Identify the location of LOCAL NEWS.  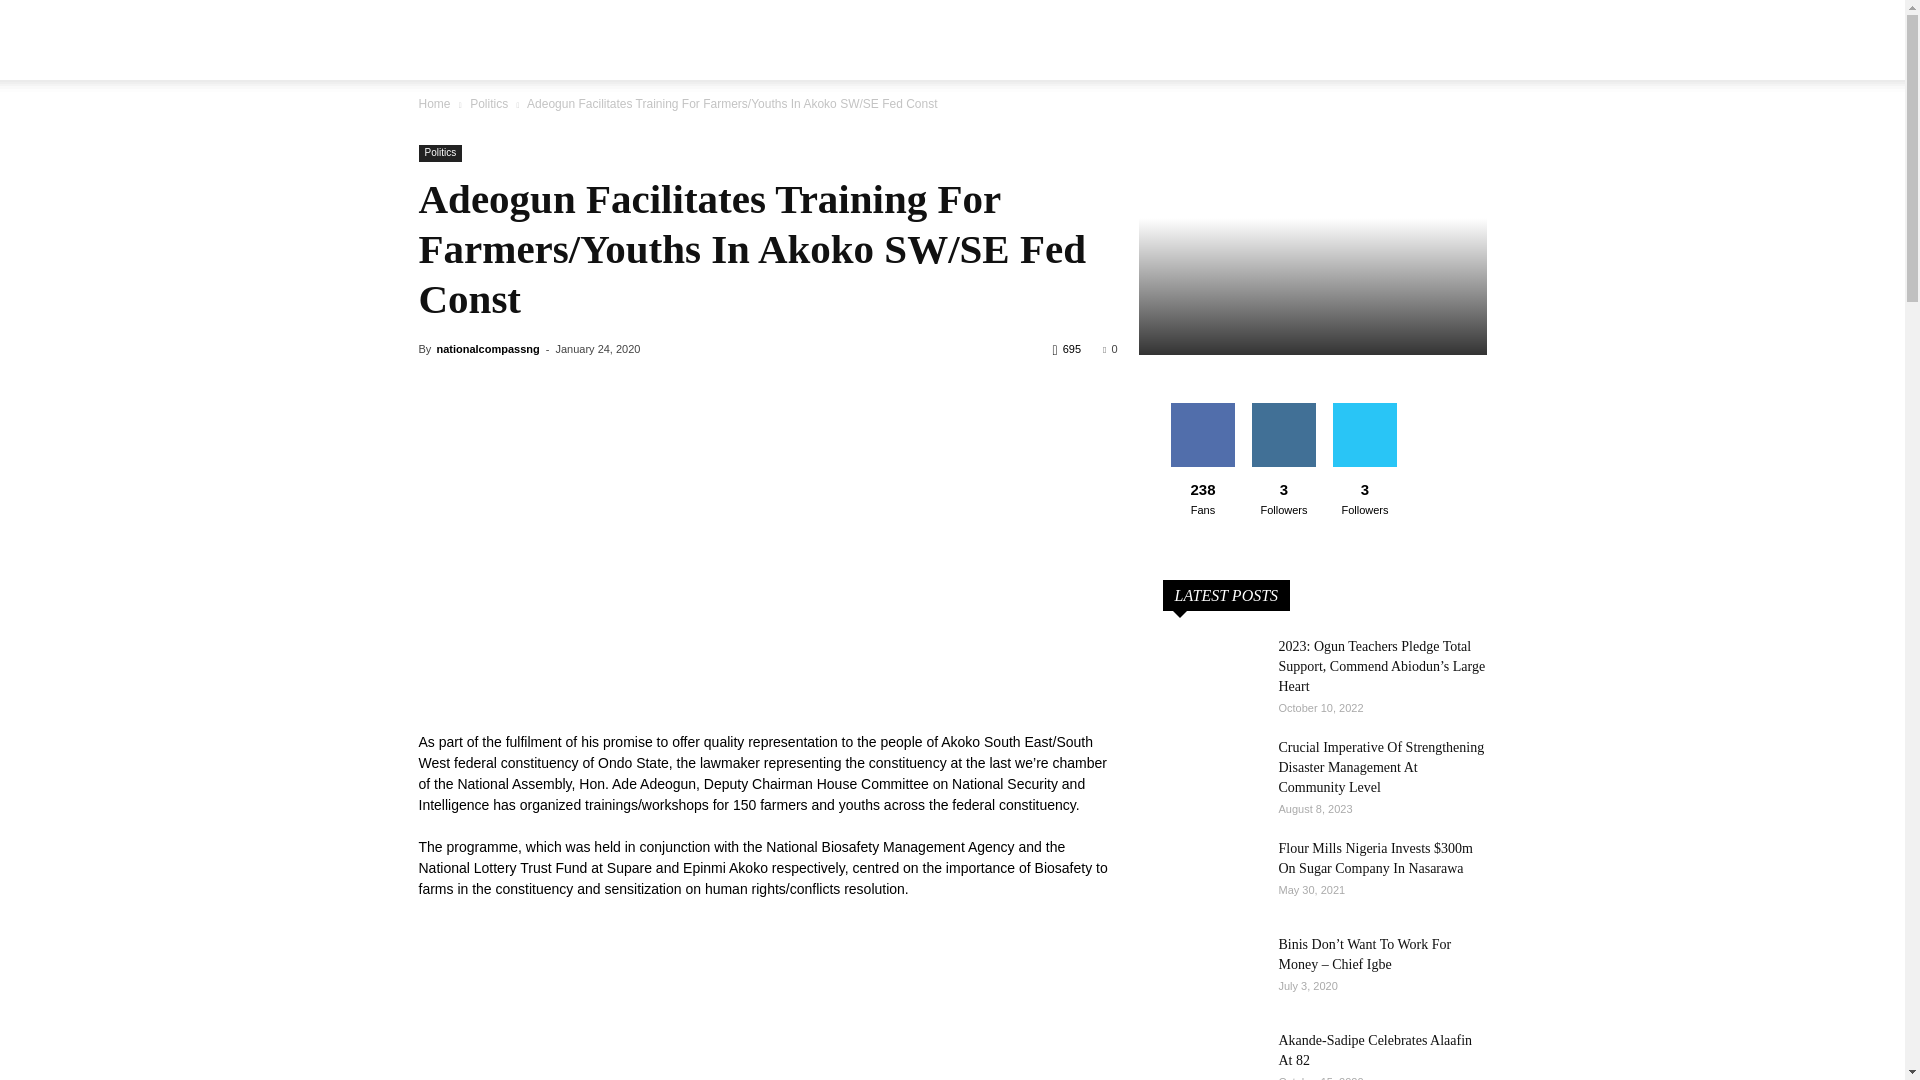
(738, 35).